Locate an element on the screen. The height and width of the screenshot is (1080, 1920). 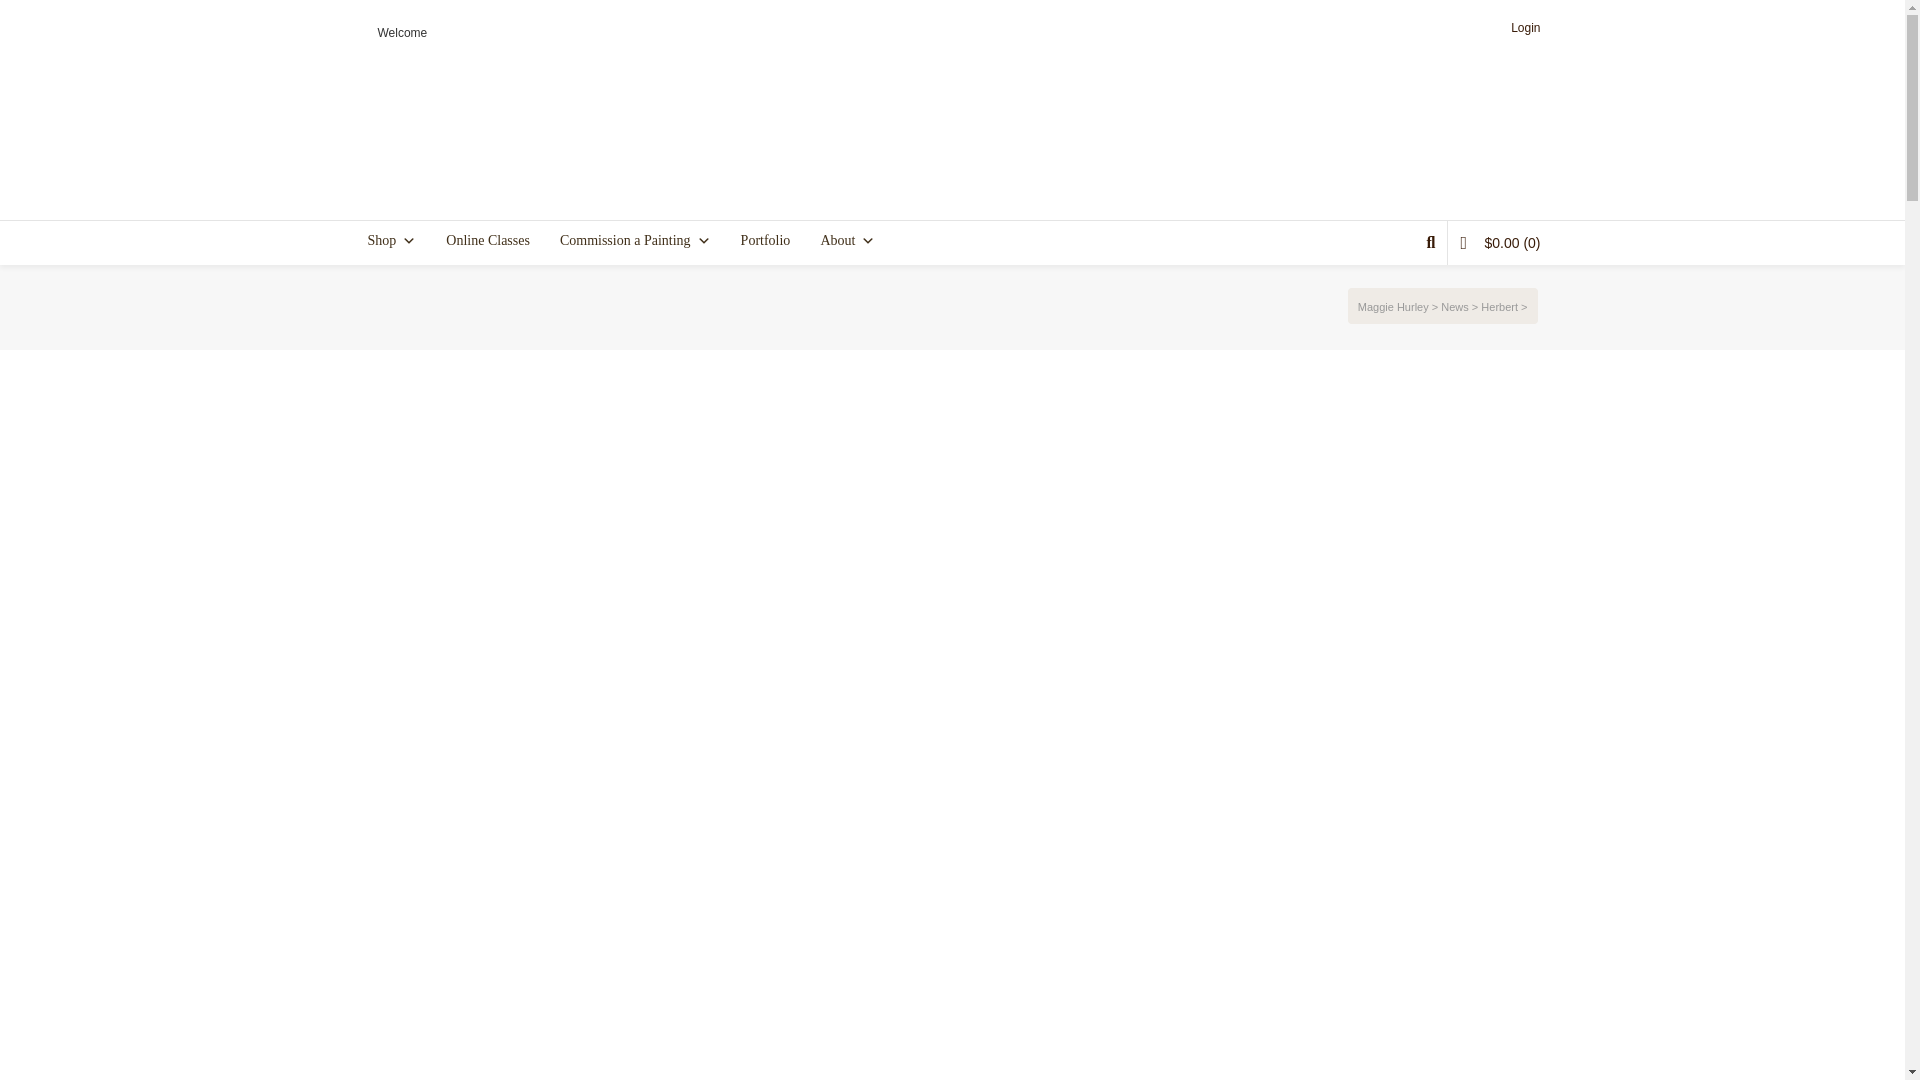
Login is located at coordinates (1531, 28).